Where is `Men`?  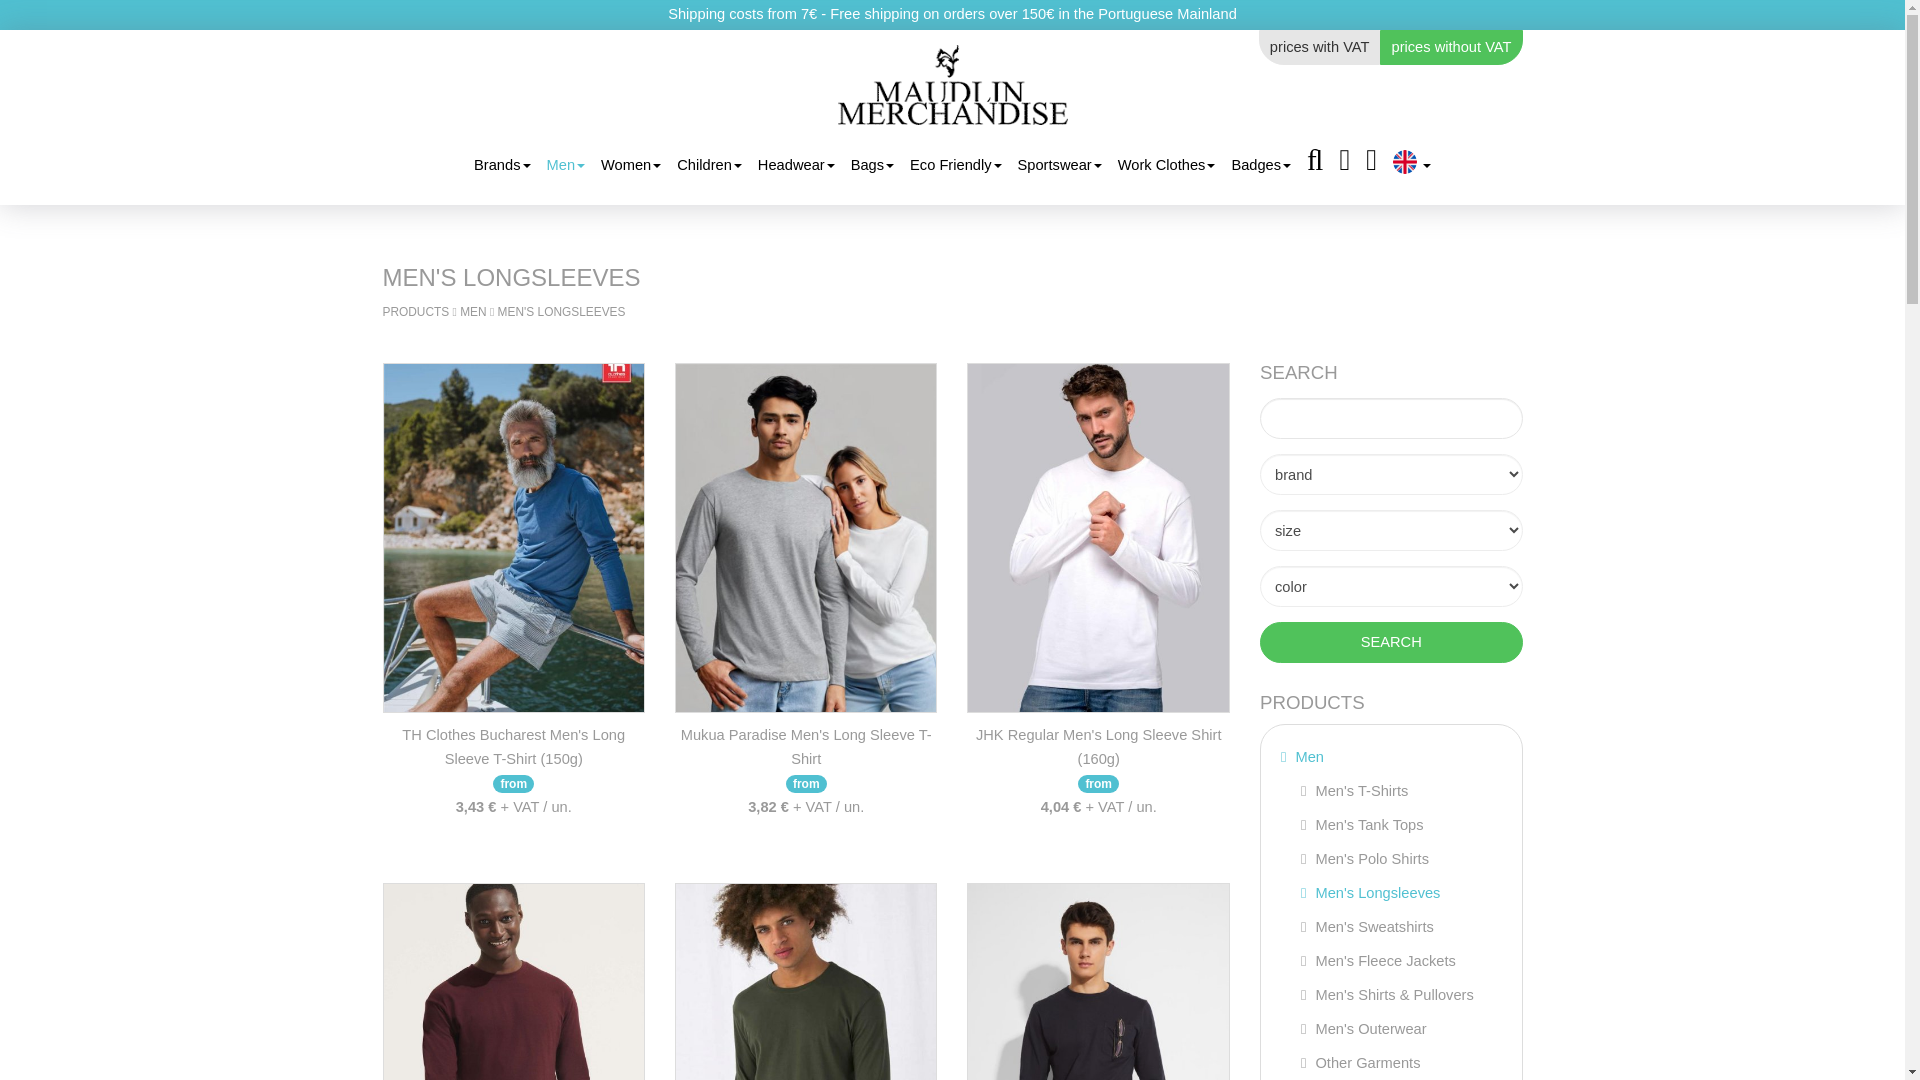
Men is located at coordinates (566, 165).